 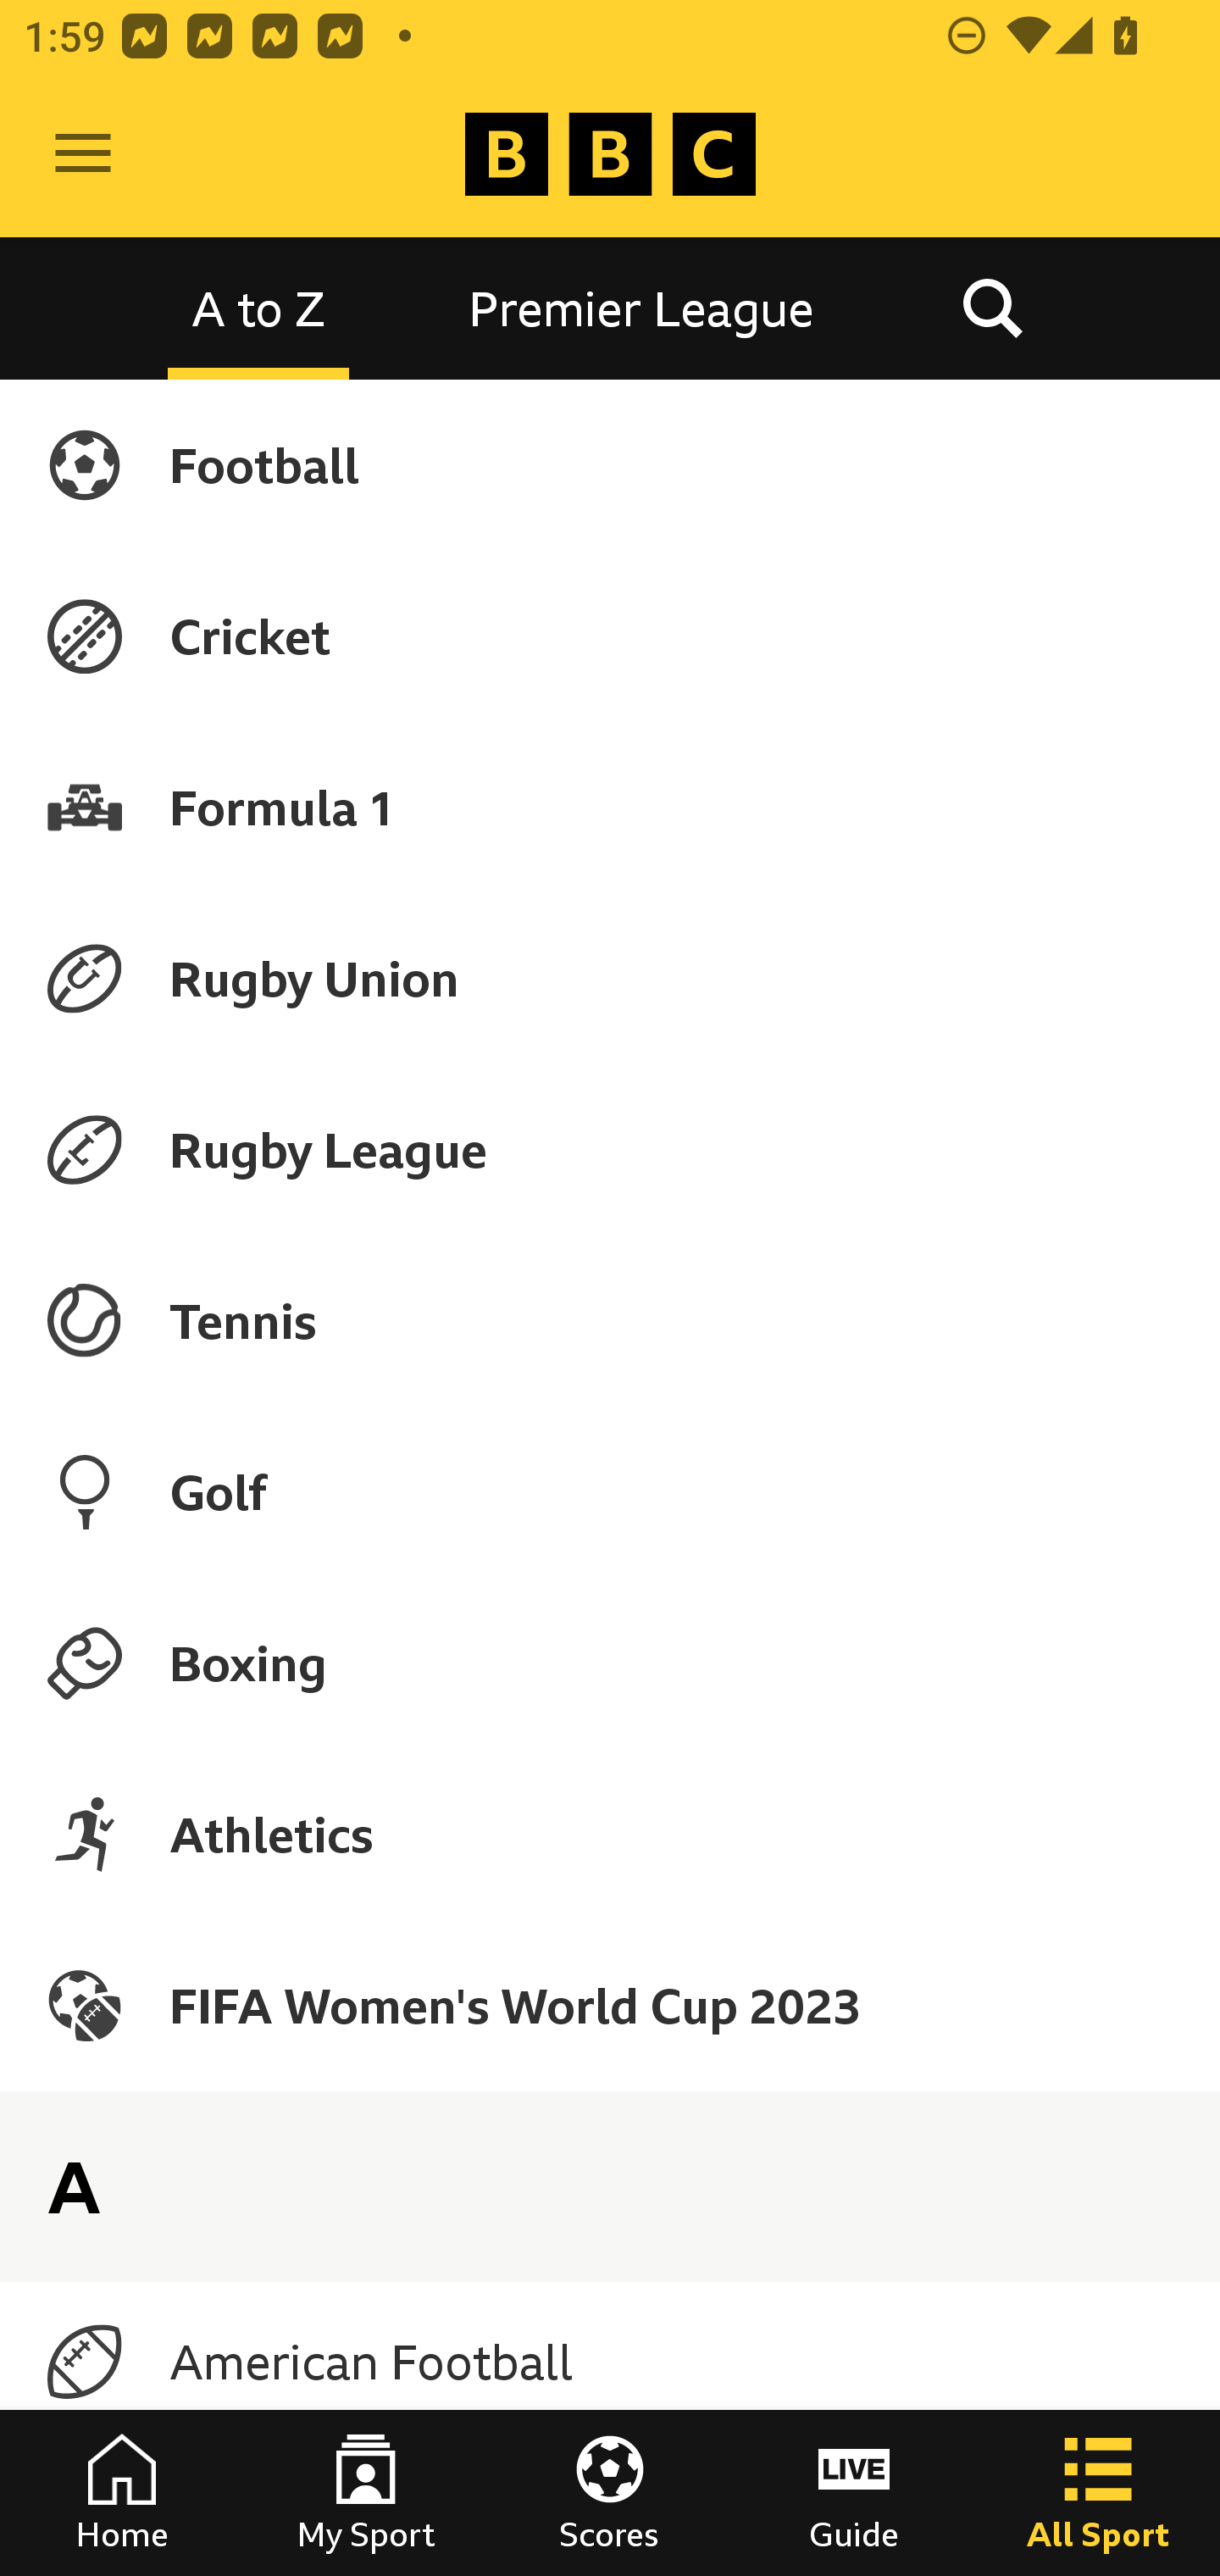 What do you see at coordinates (641, 307) in the screenshot?
I see `Premier League` at bounding box center [641, 307].